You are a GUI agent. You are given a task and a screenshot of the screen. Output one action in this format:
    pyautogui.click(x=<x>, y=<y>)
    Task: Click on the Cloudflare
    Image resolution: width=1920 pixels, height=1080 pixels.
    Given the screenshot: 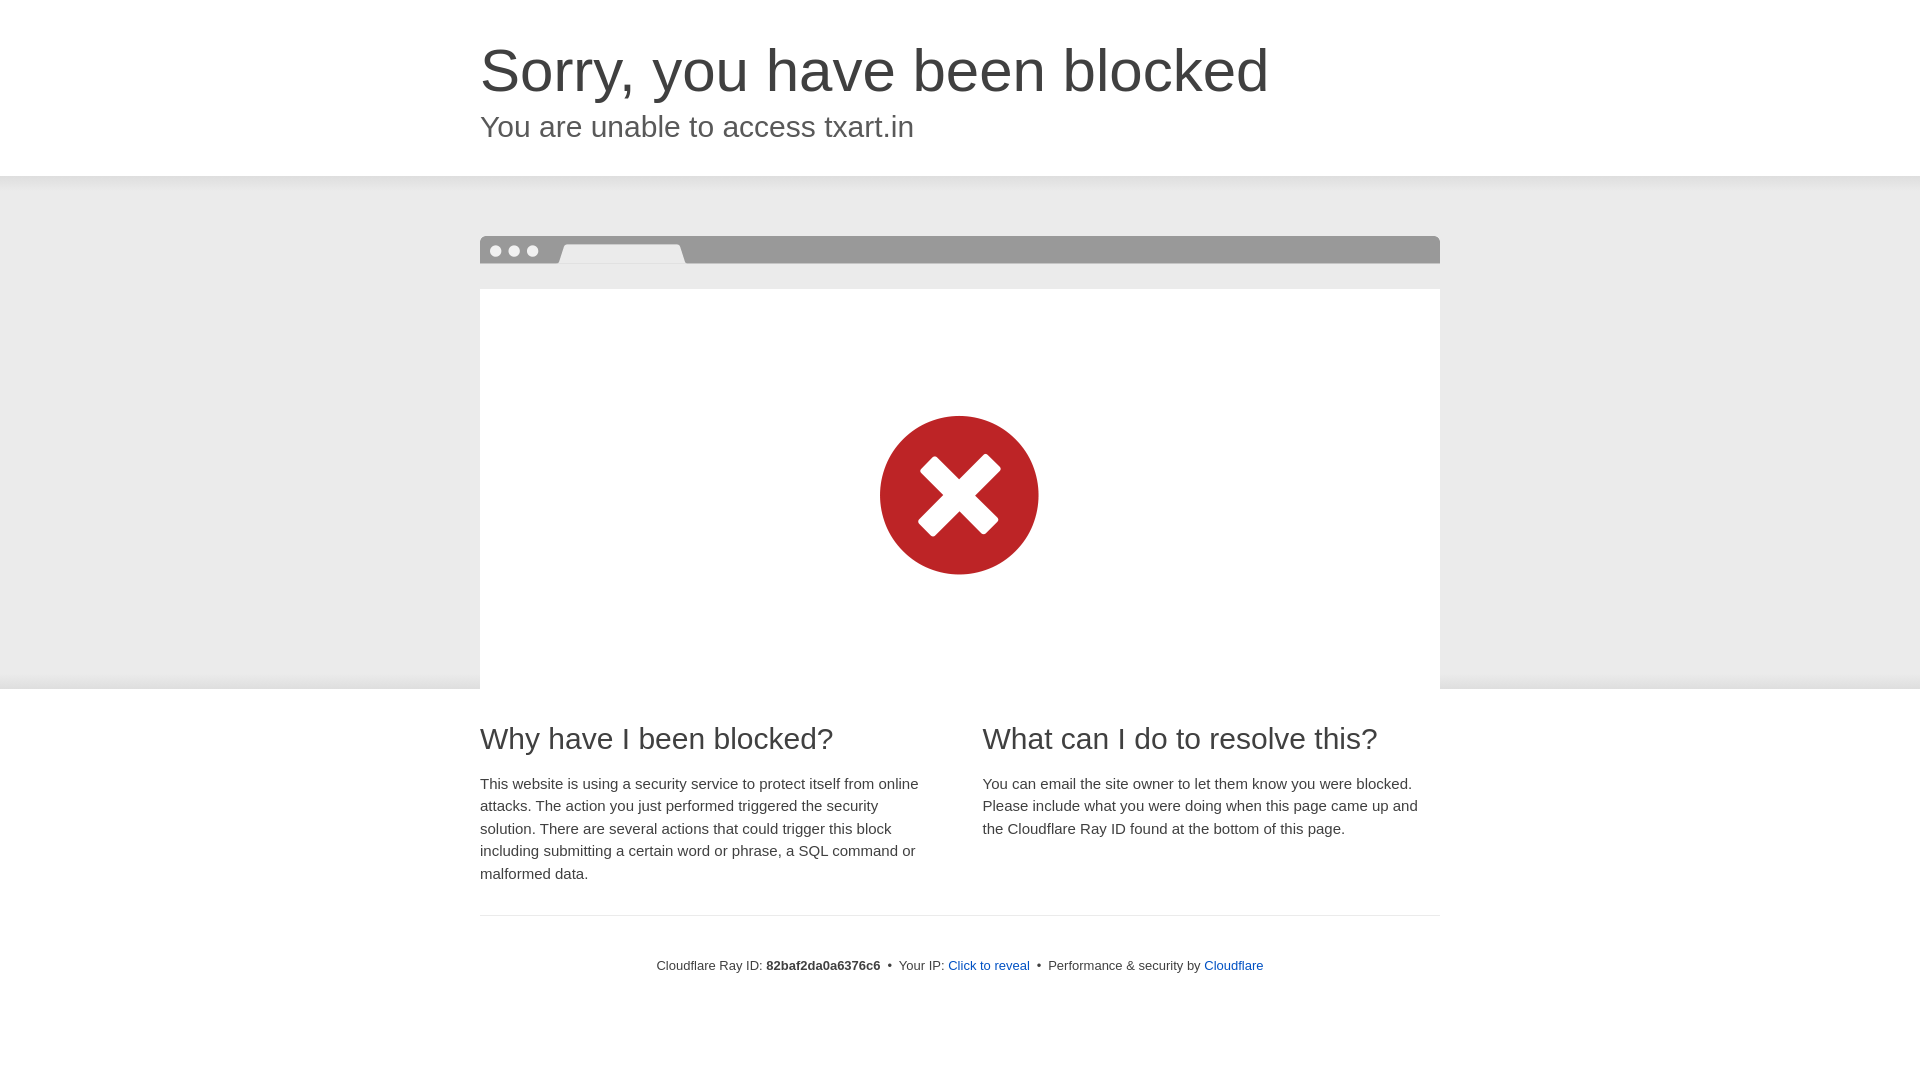 What is the action you would take?
    pyautogui.click(x=1234, y=966)
    